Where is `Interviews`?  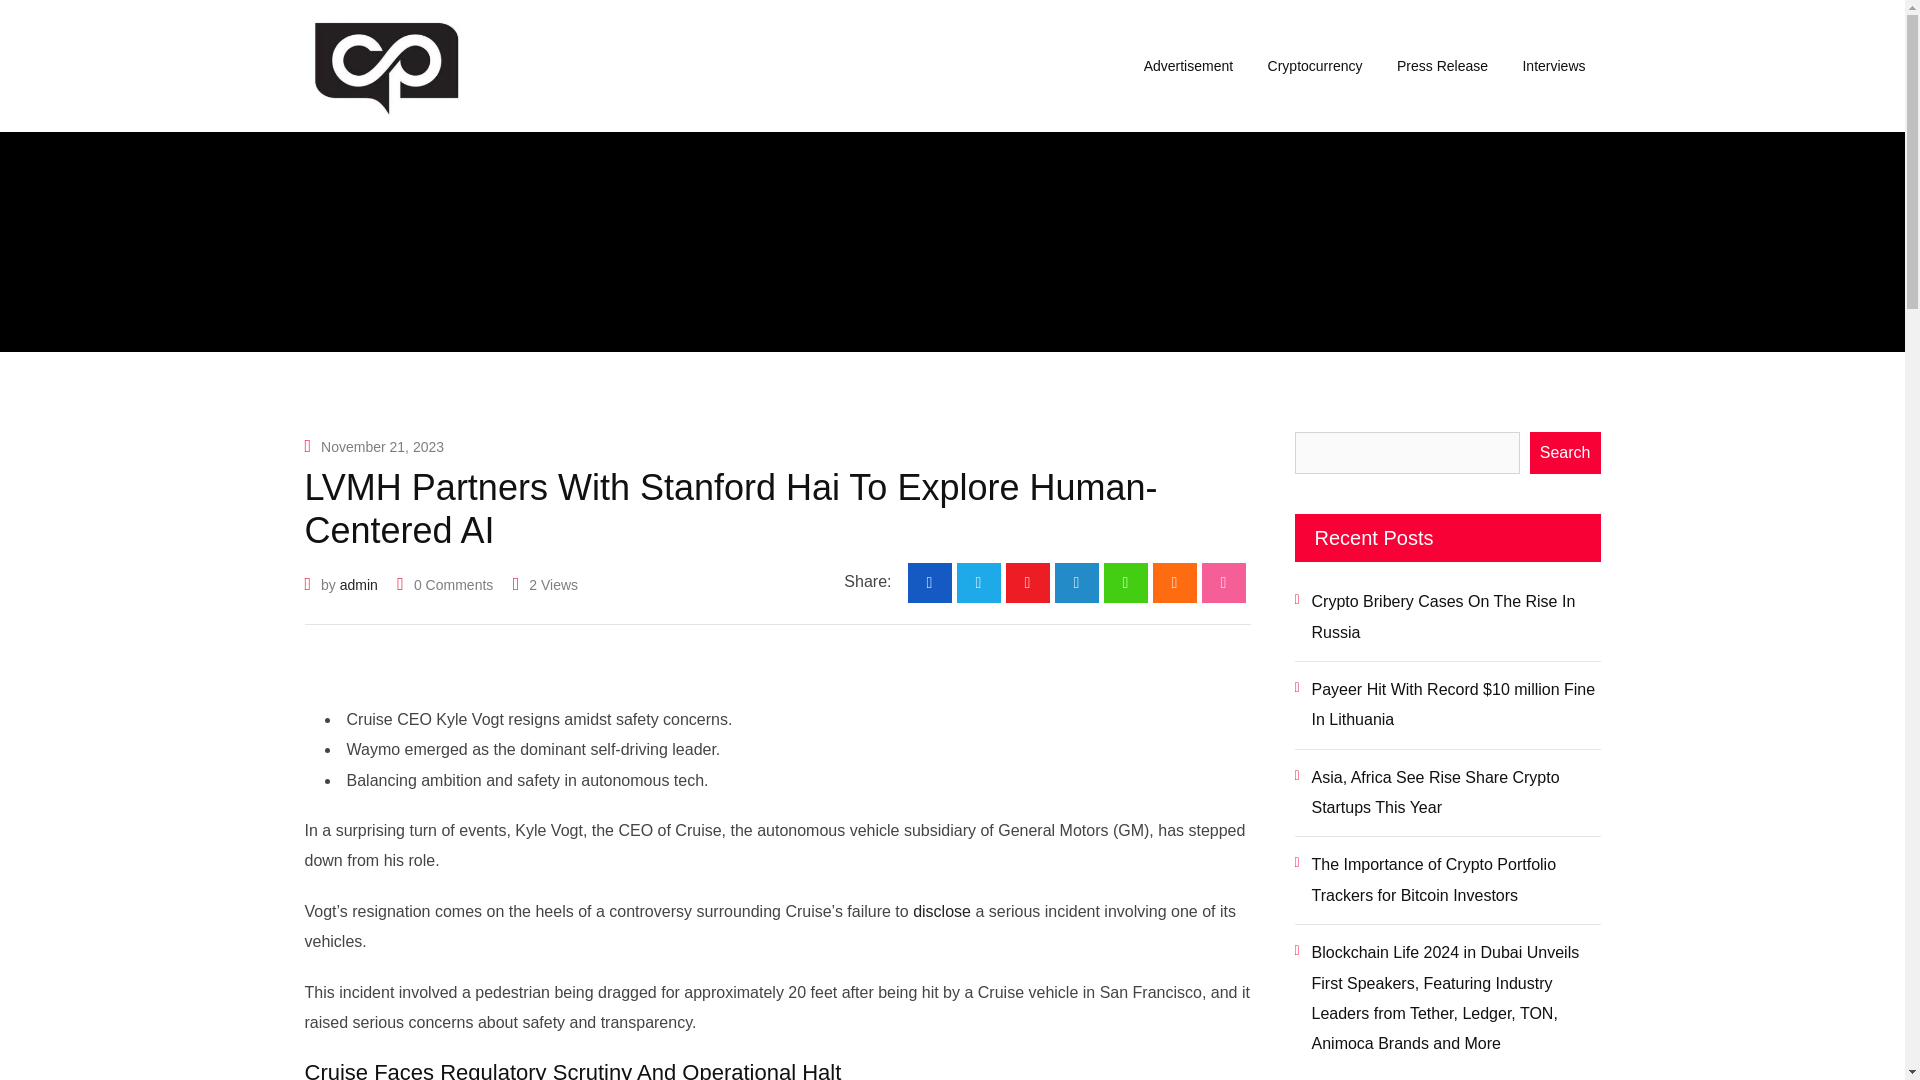 Interviews is located at coordinates (1553, 66).